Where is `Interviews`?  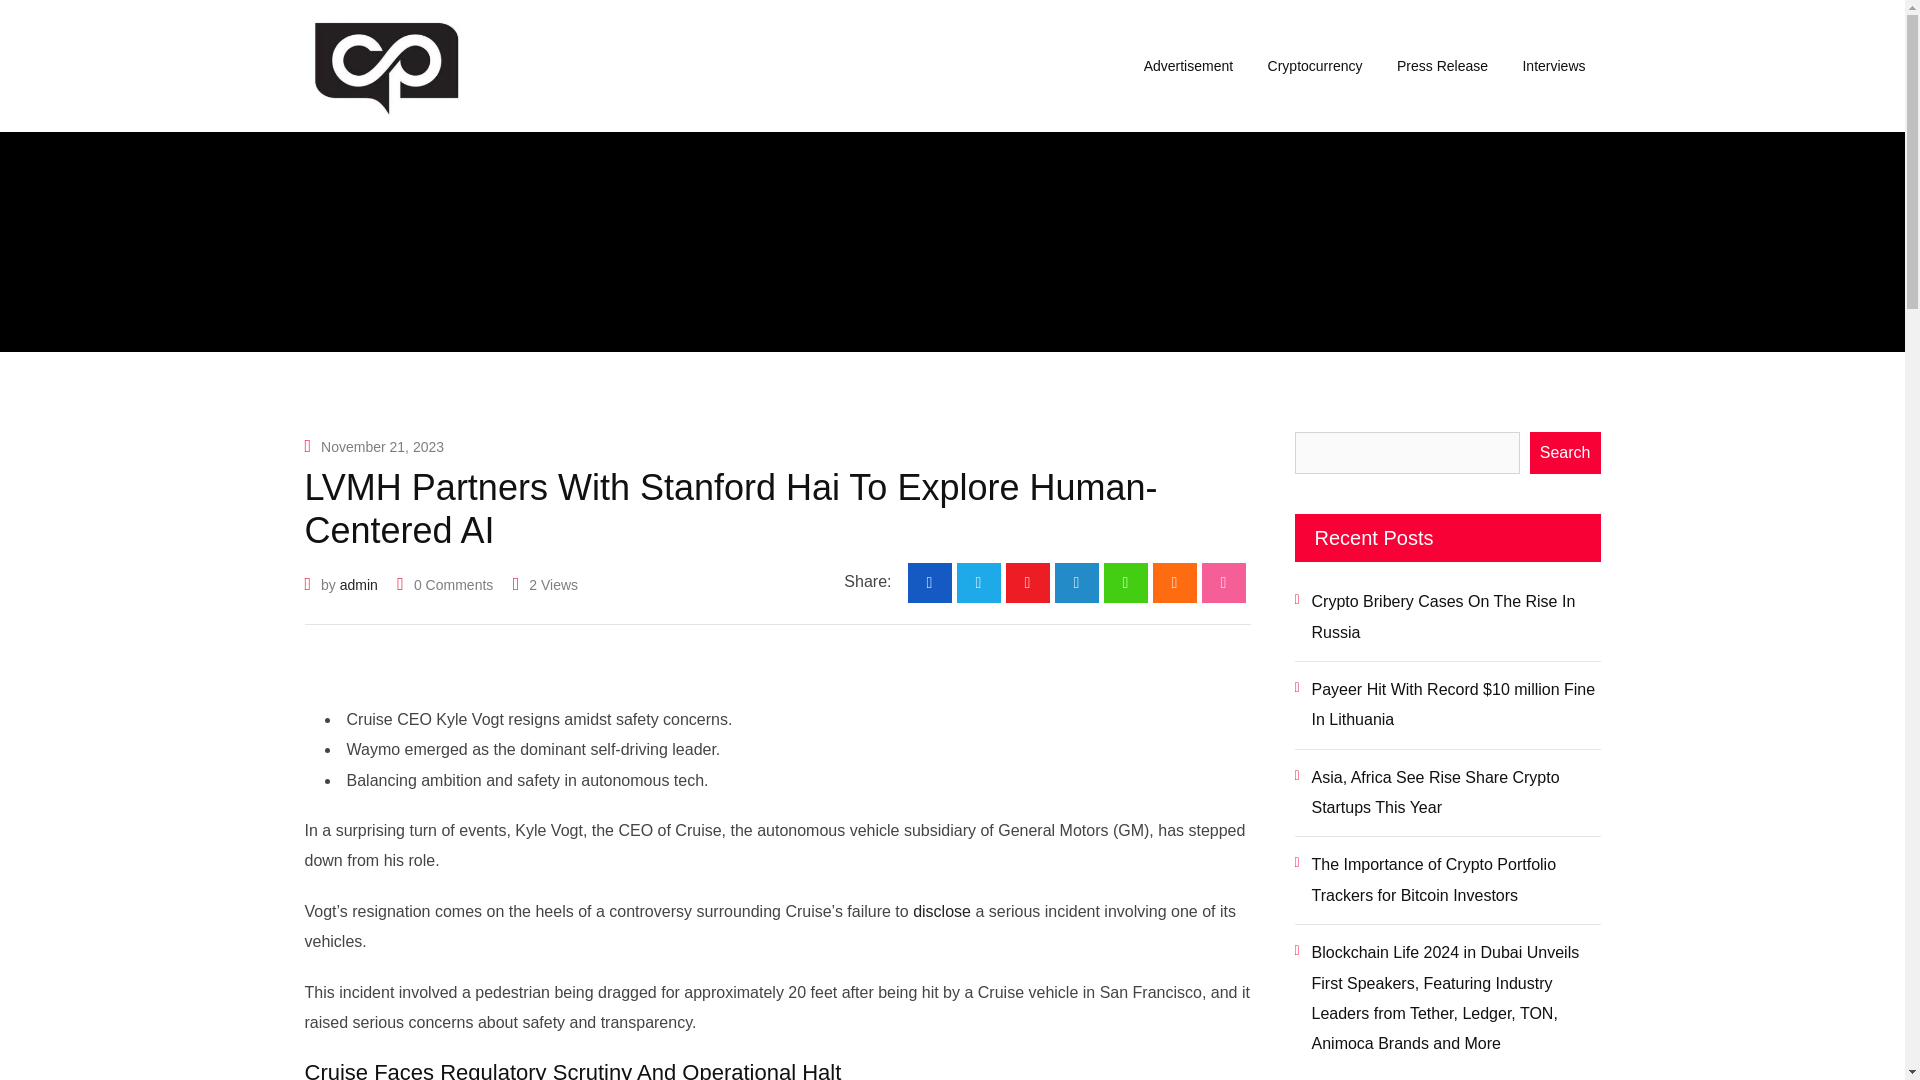 Interviews is located at coordinates (1553, 66).